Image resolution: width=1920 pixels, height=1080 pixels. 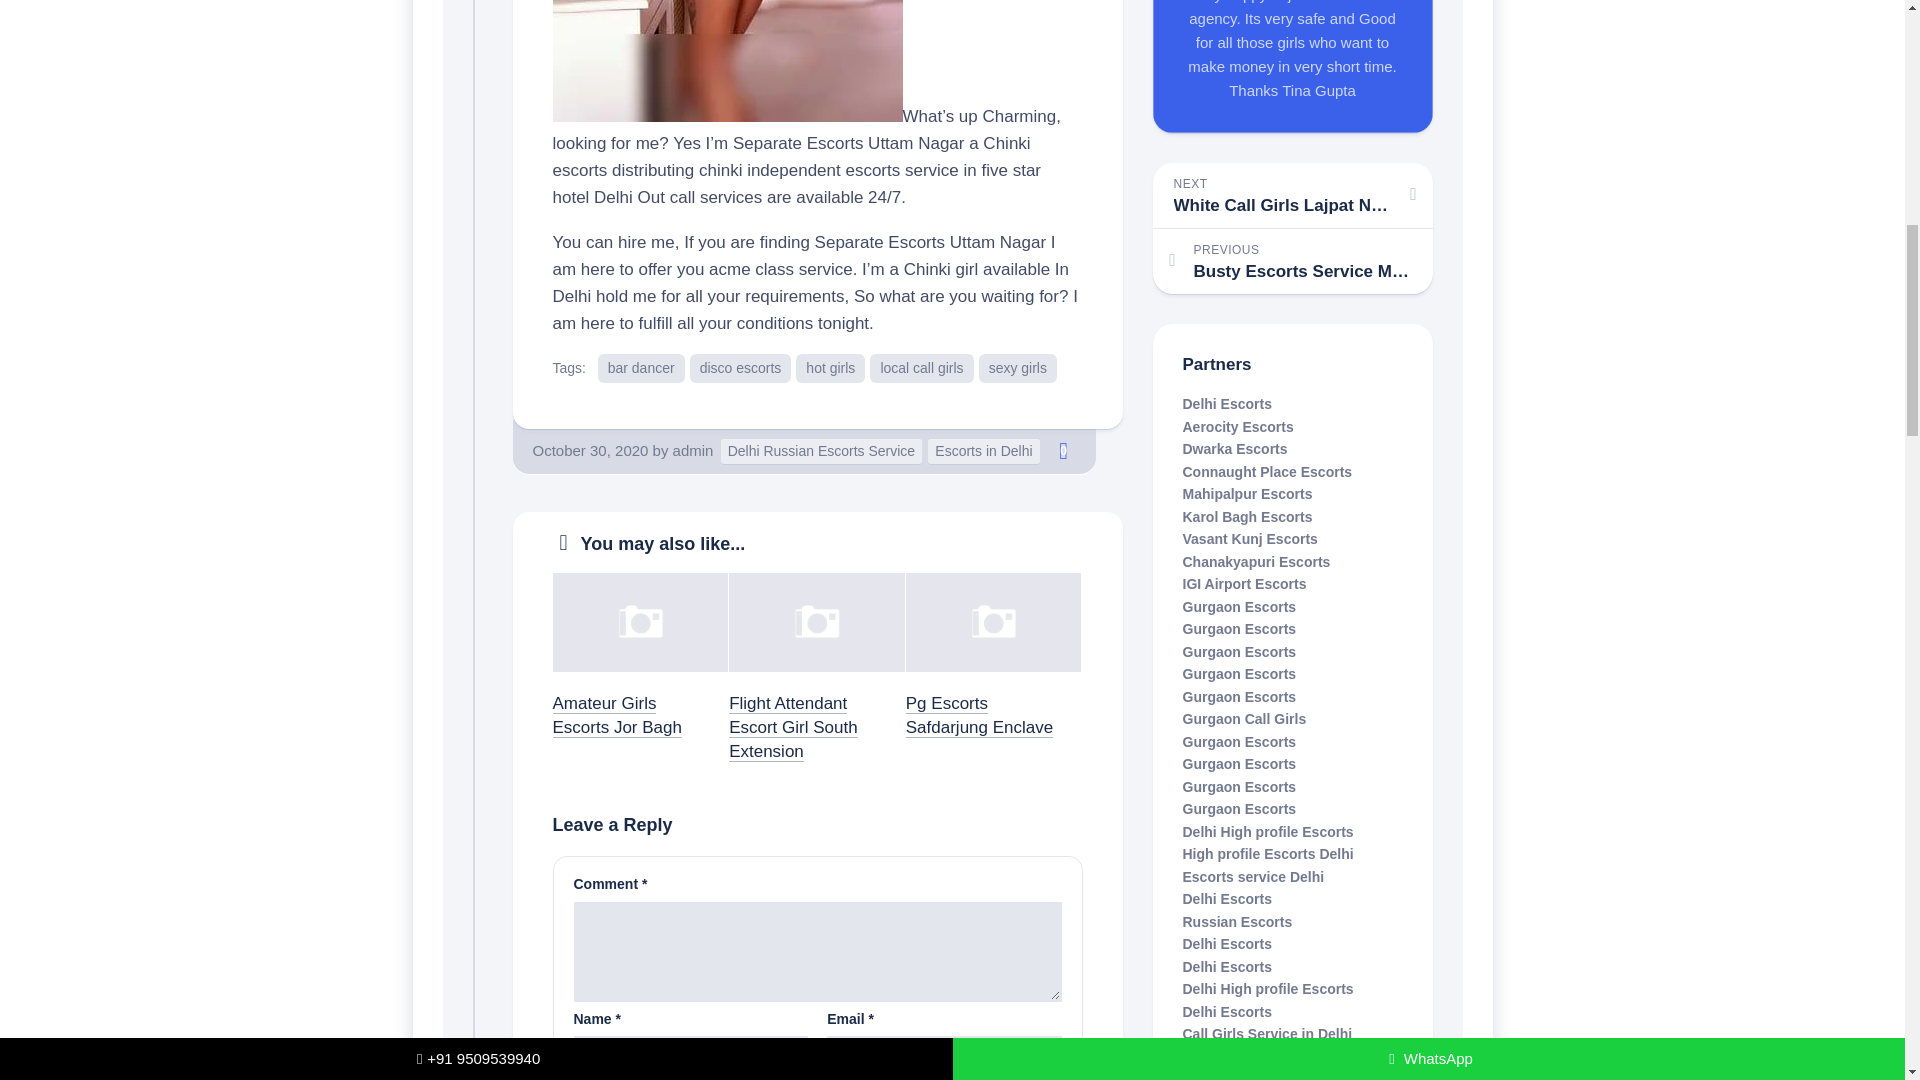 What do you see at coordinates (1292, 260) in the screenshot?
I see `Amateur Girls Escorts Jor Bagh` at bounding box center [1292, 260].